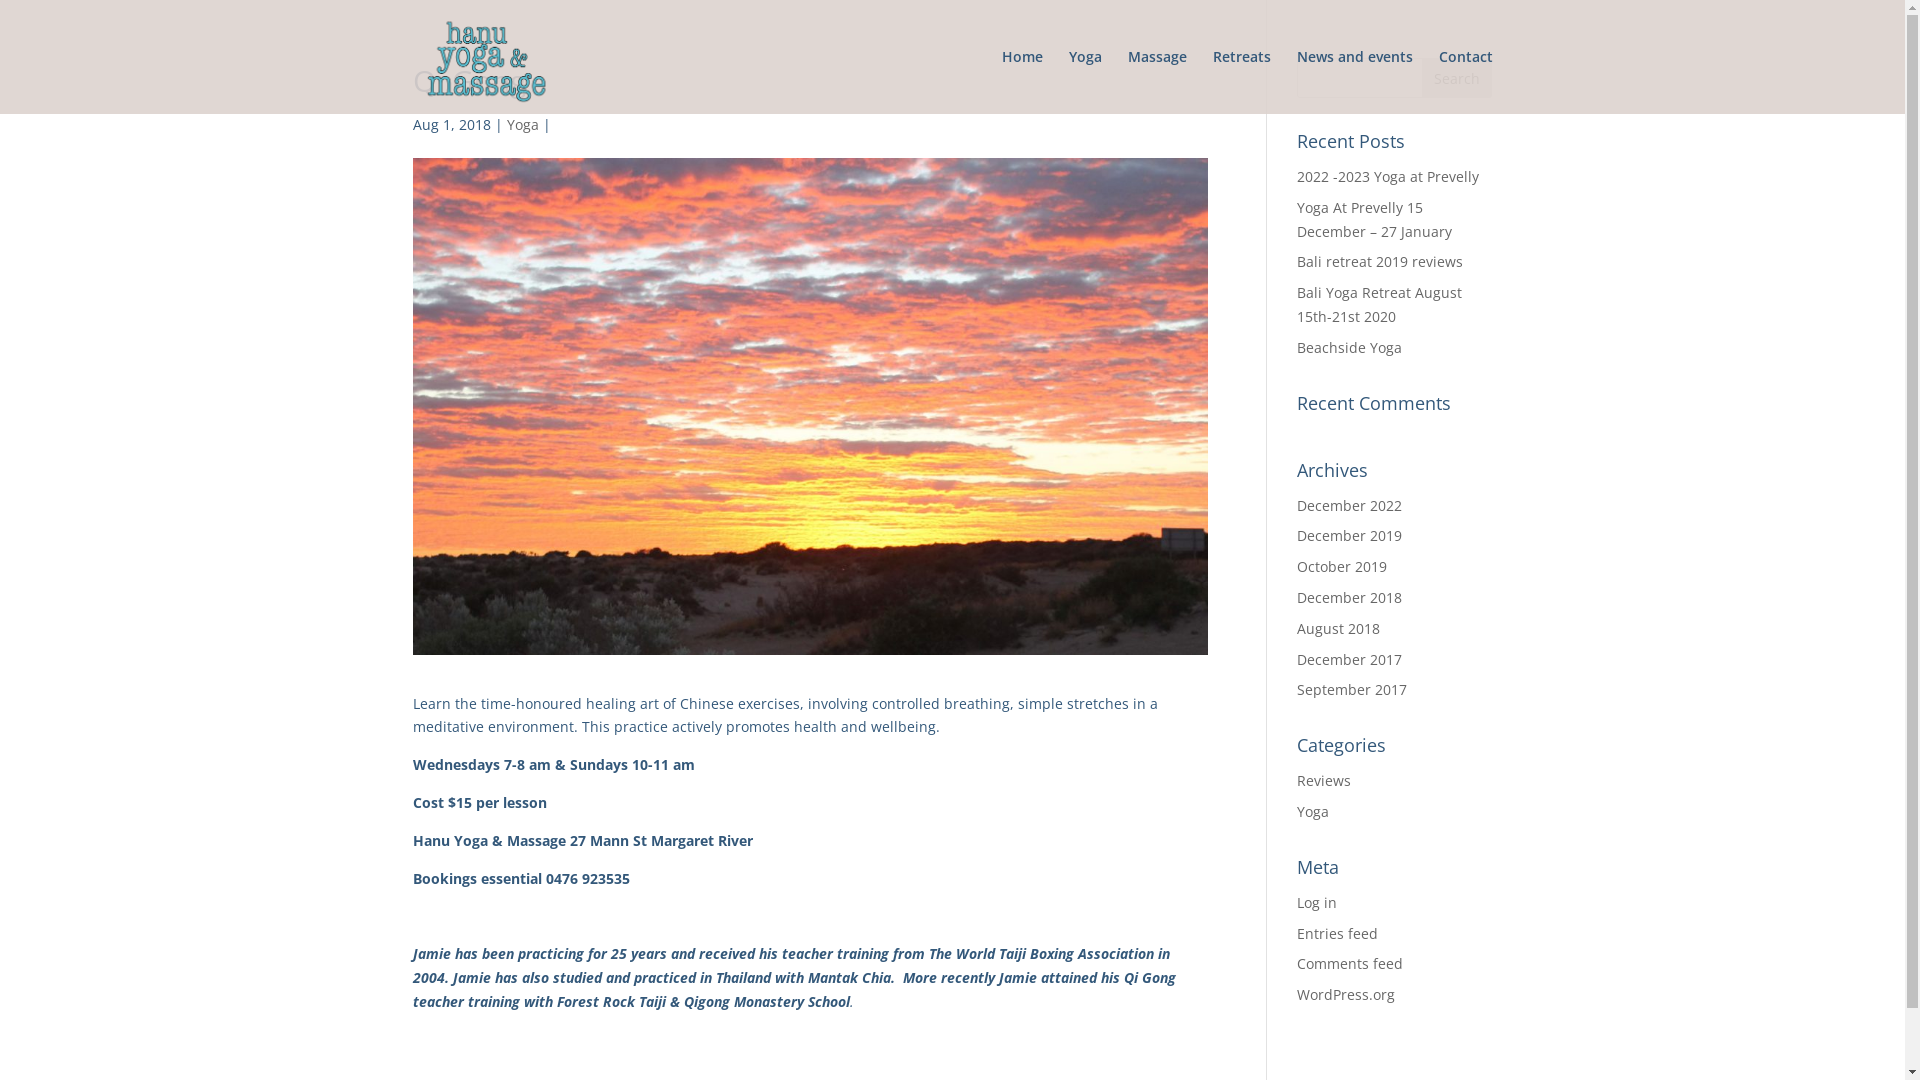  I want to click on News and events, so click(1354, 82).